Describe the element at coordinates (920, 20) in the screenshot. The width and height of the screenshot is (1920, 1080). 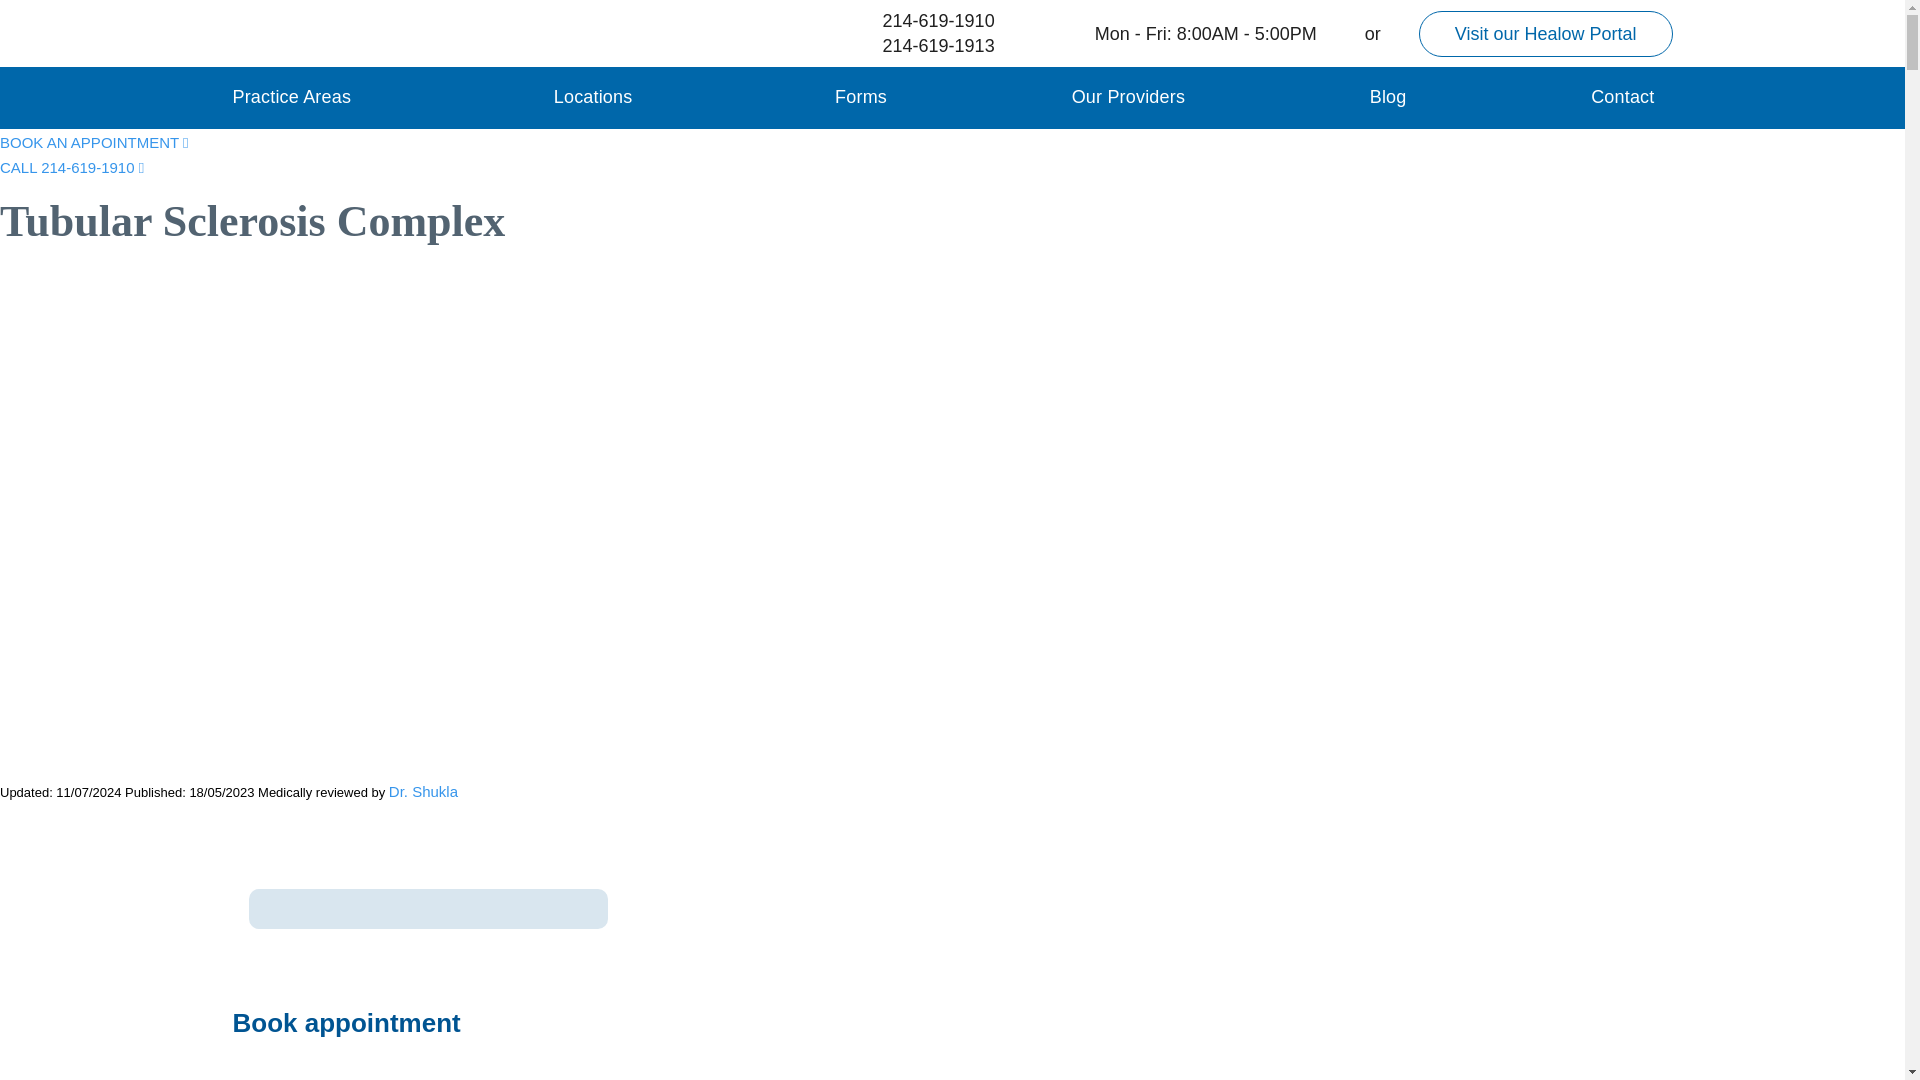
I see `214-619-1910` at that location.